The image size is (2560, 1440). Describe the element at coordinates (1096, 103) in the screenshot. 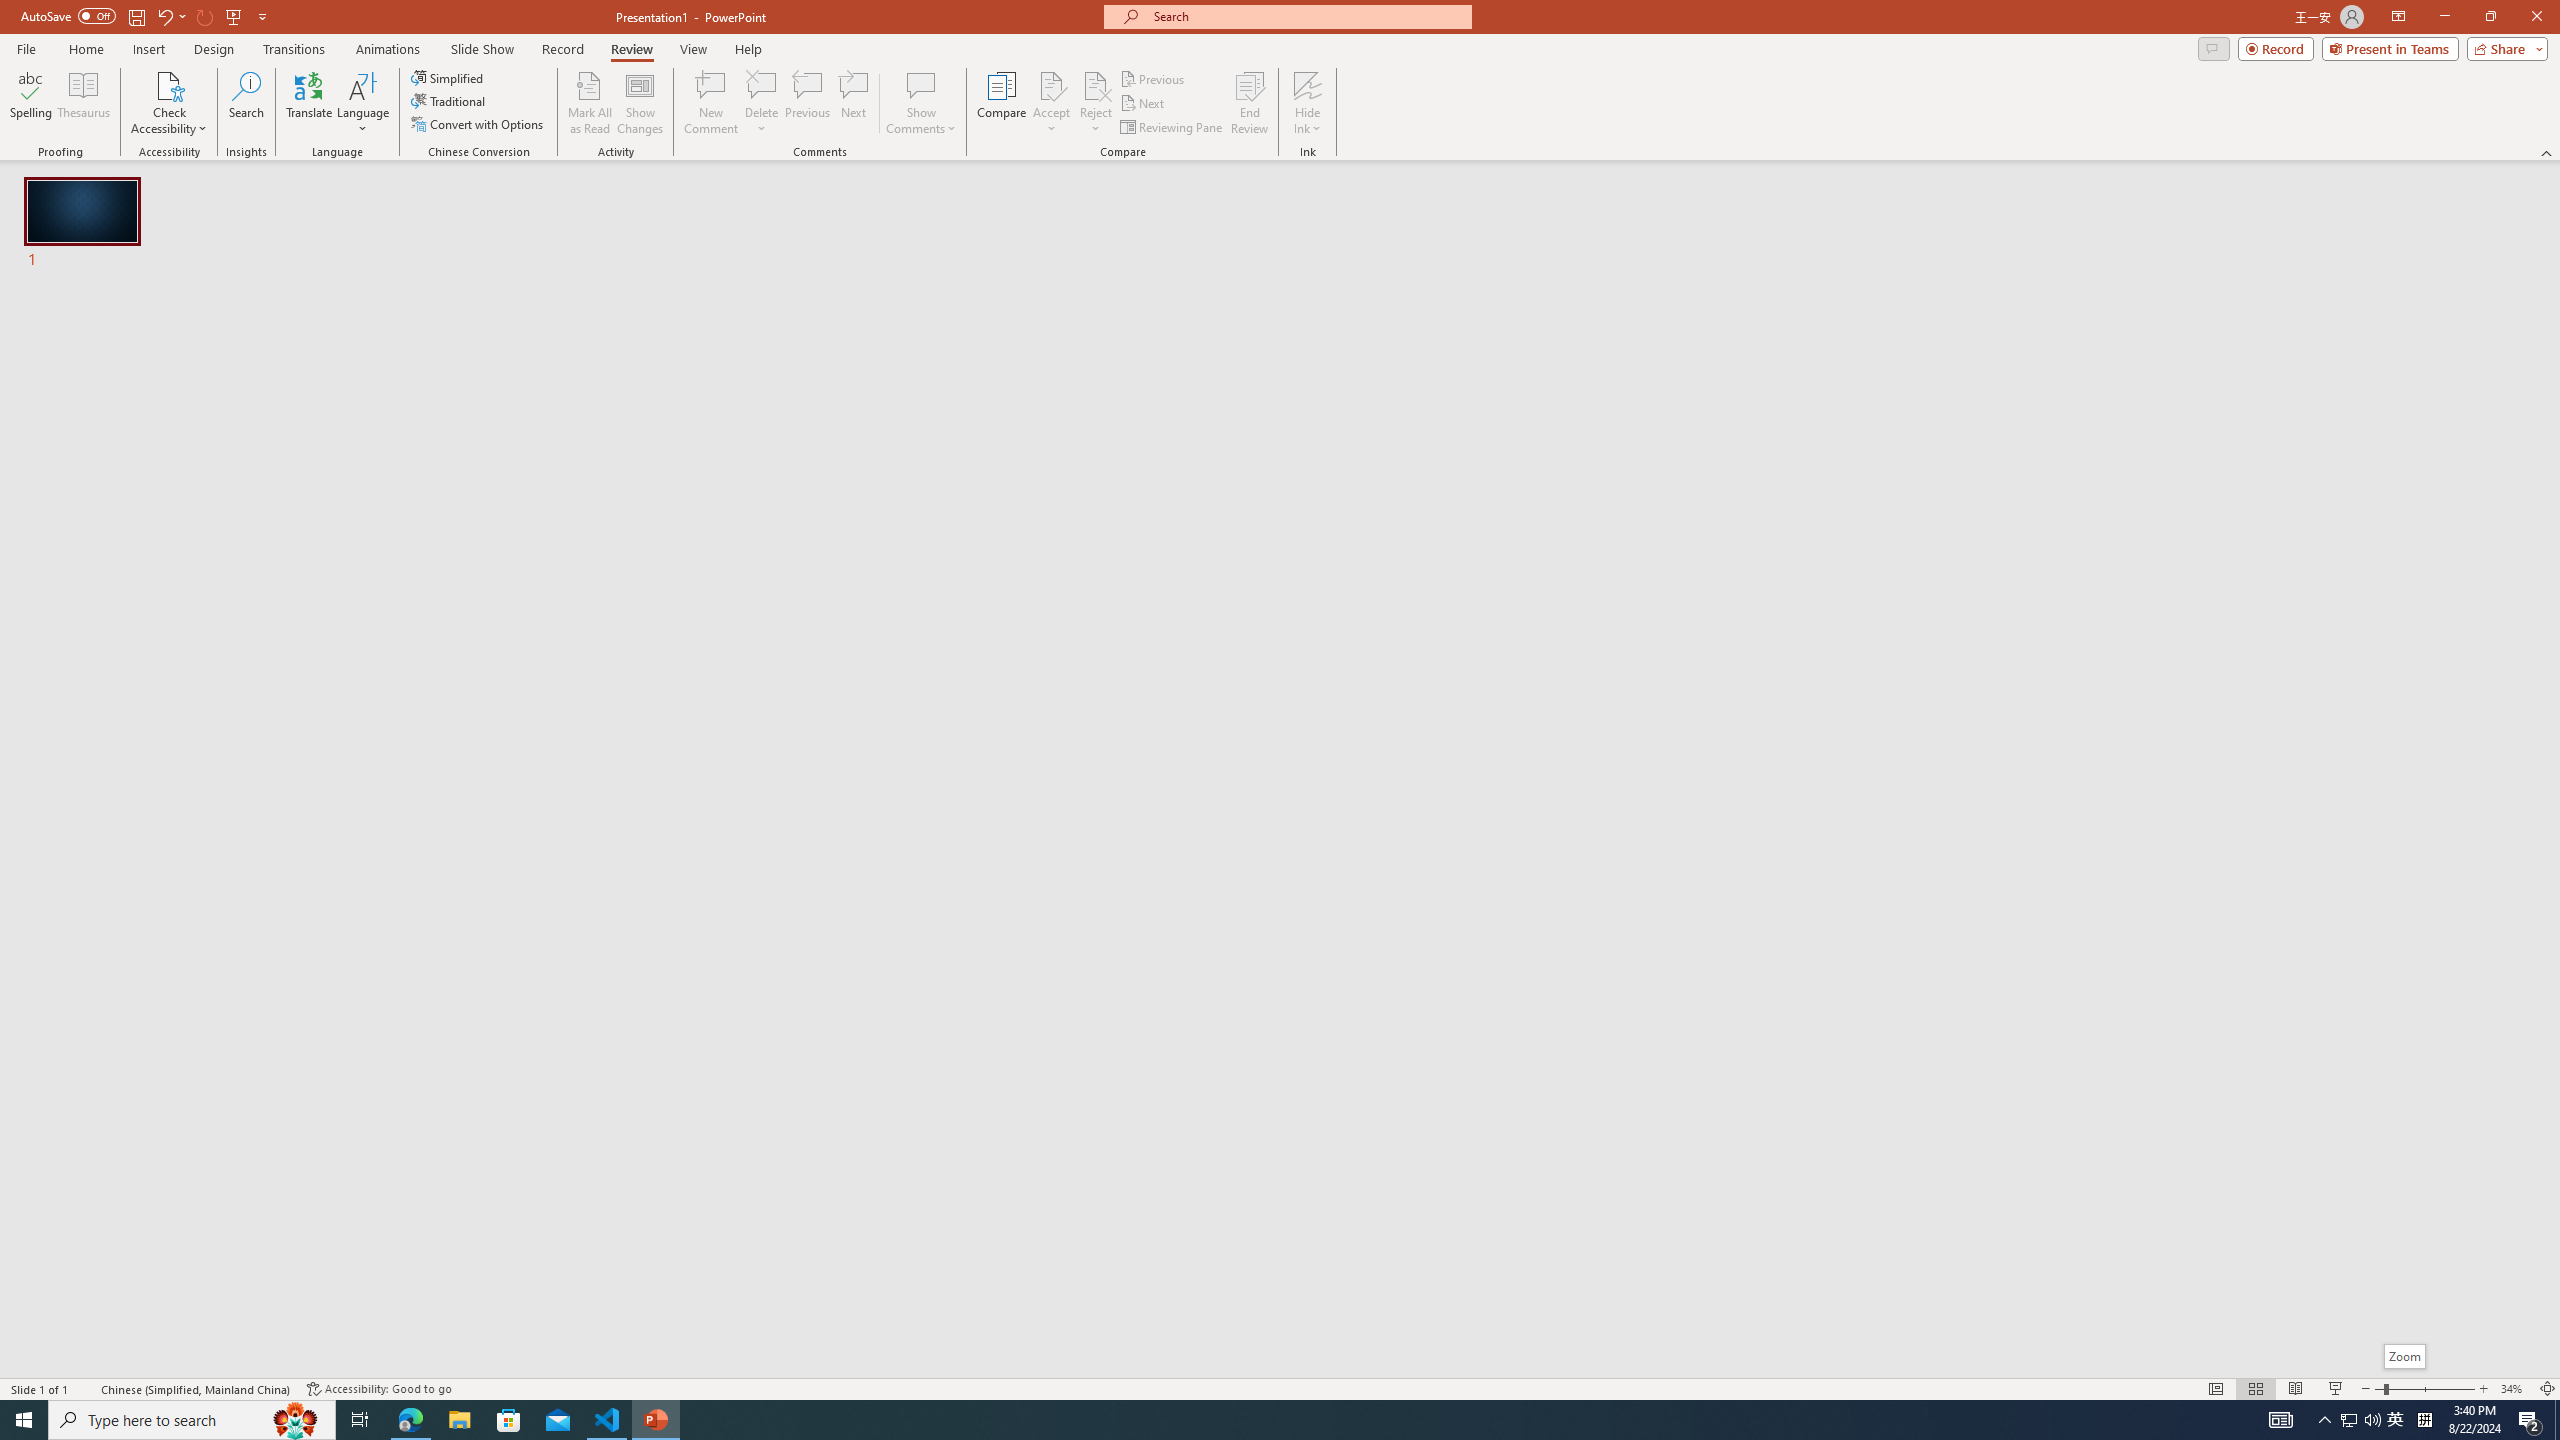

I see `Reject` at that location.